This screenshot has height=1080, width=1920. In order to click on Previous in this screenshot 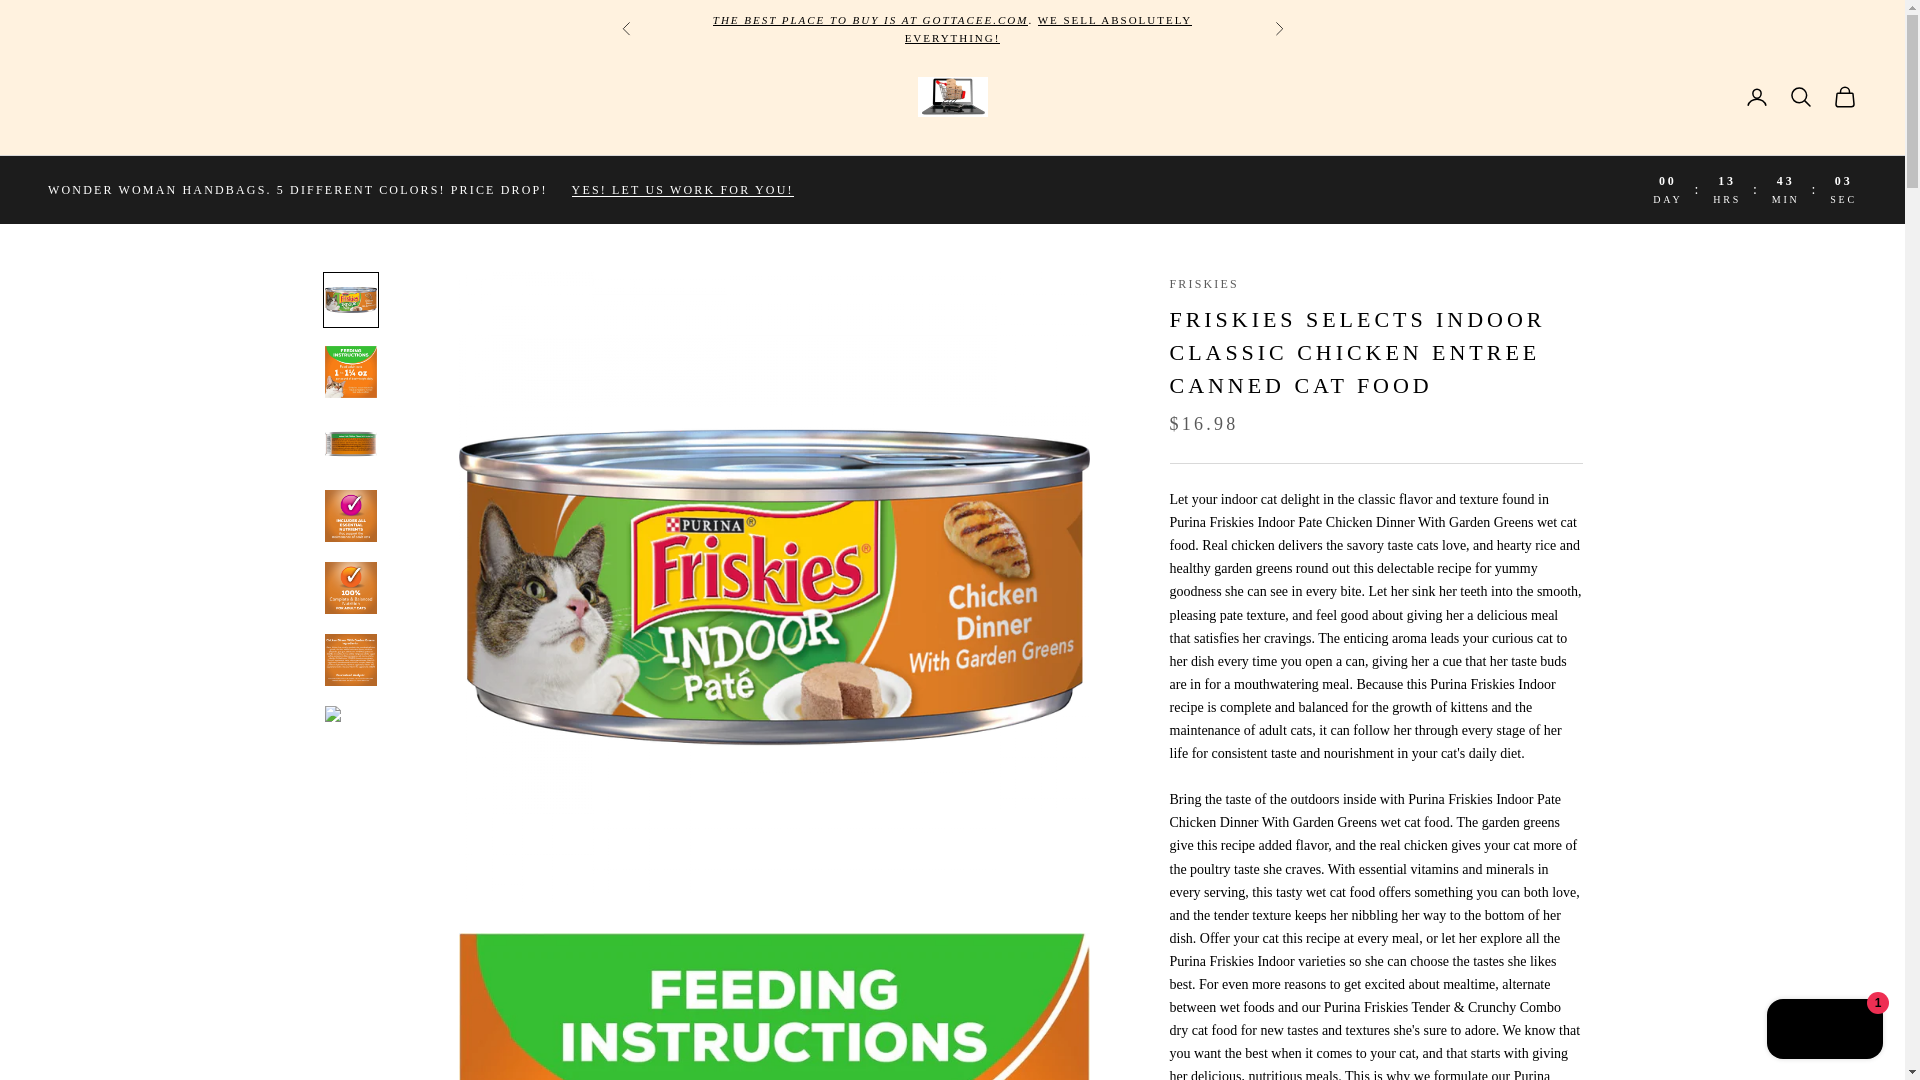, I will do `click(626, 28)`.